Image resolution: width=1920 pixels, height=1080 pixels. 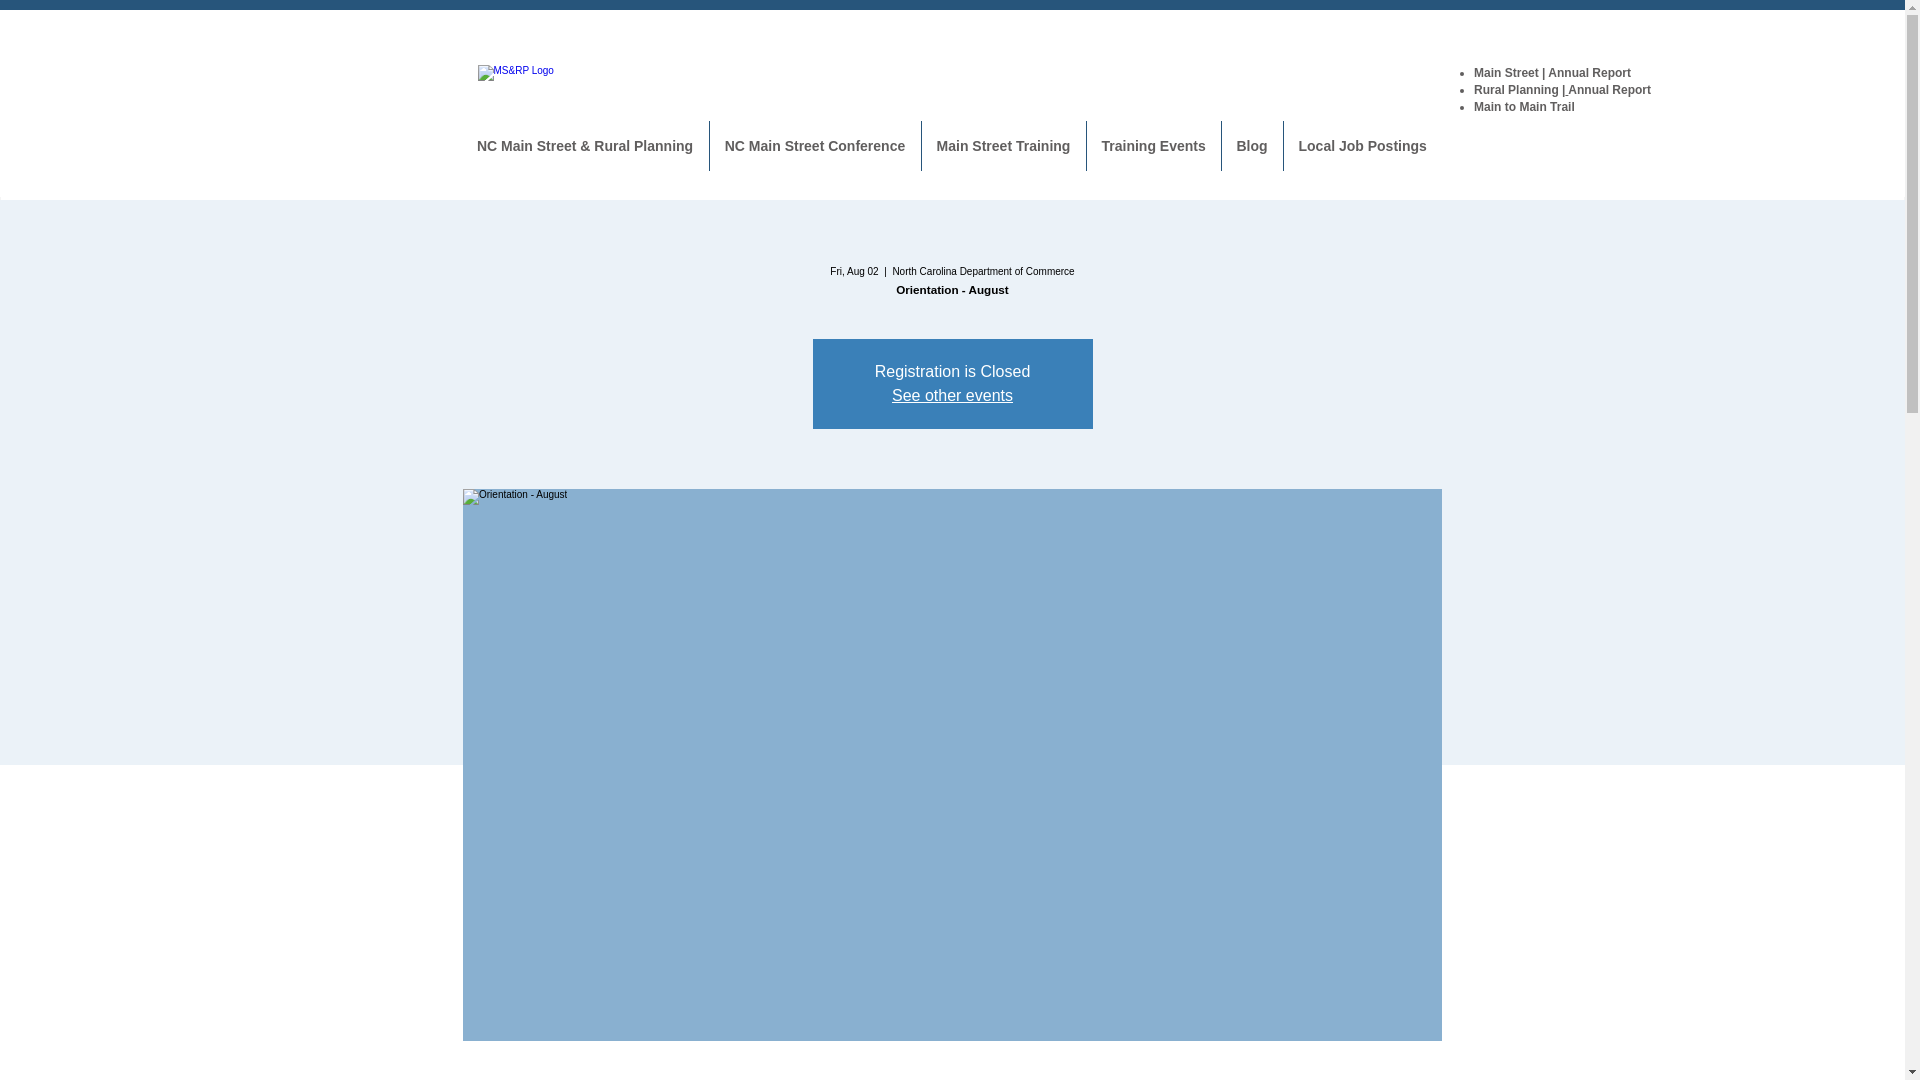 I want to click on NC Main Street Conference, so click(x=816, y=145).